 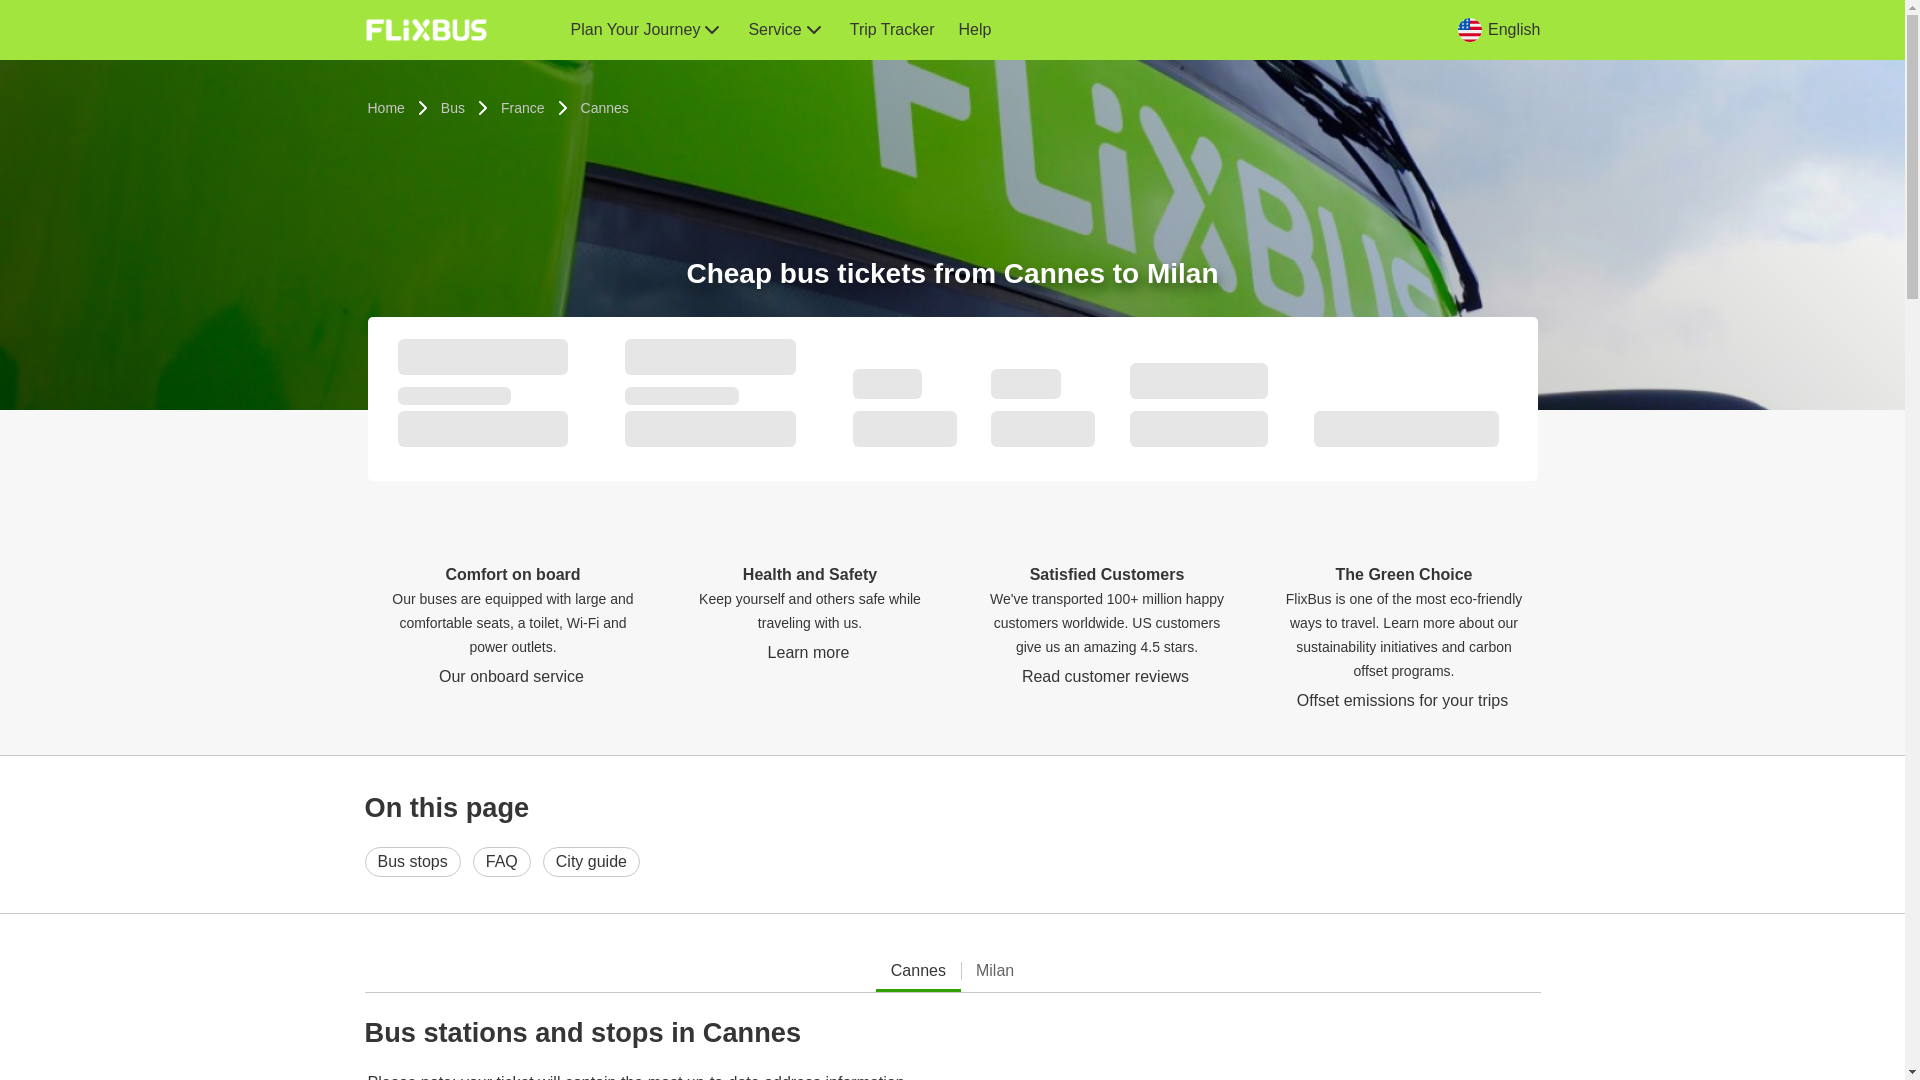 What do you see at coordinates (918, 970) in the screenshot?
I see `Cannes` at bounding box center [918, 970].